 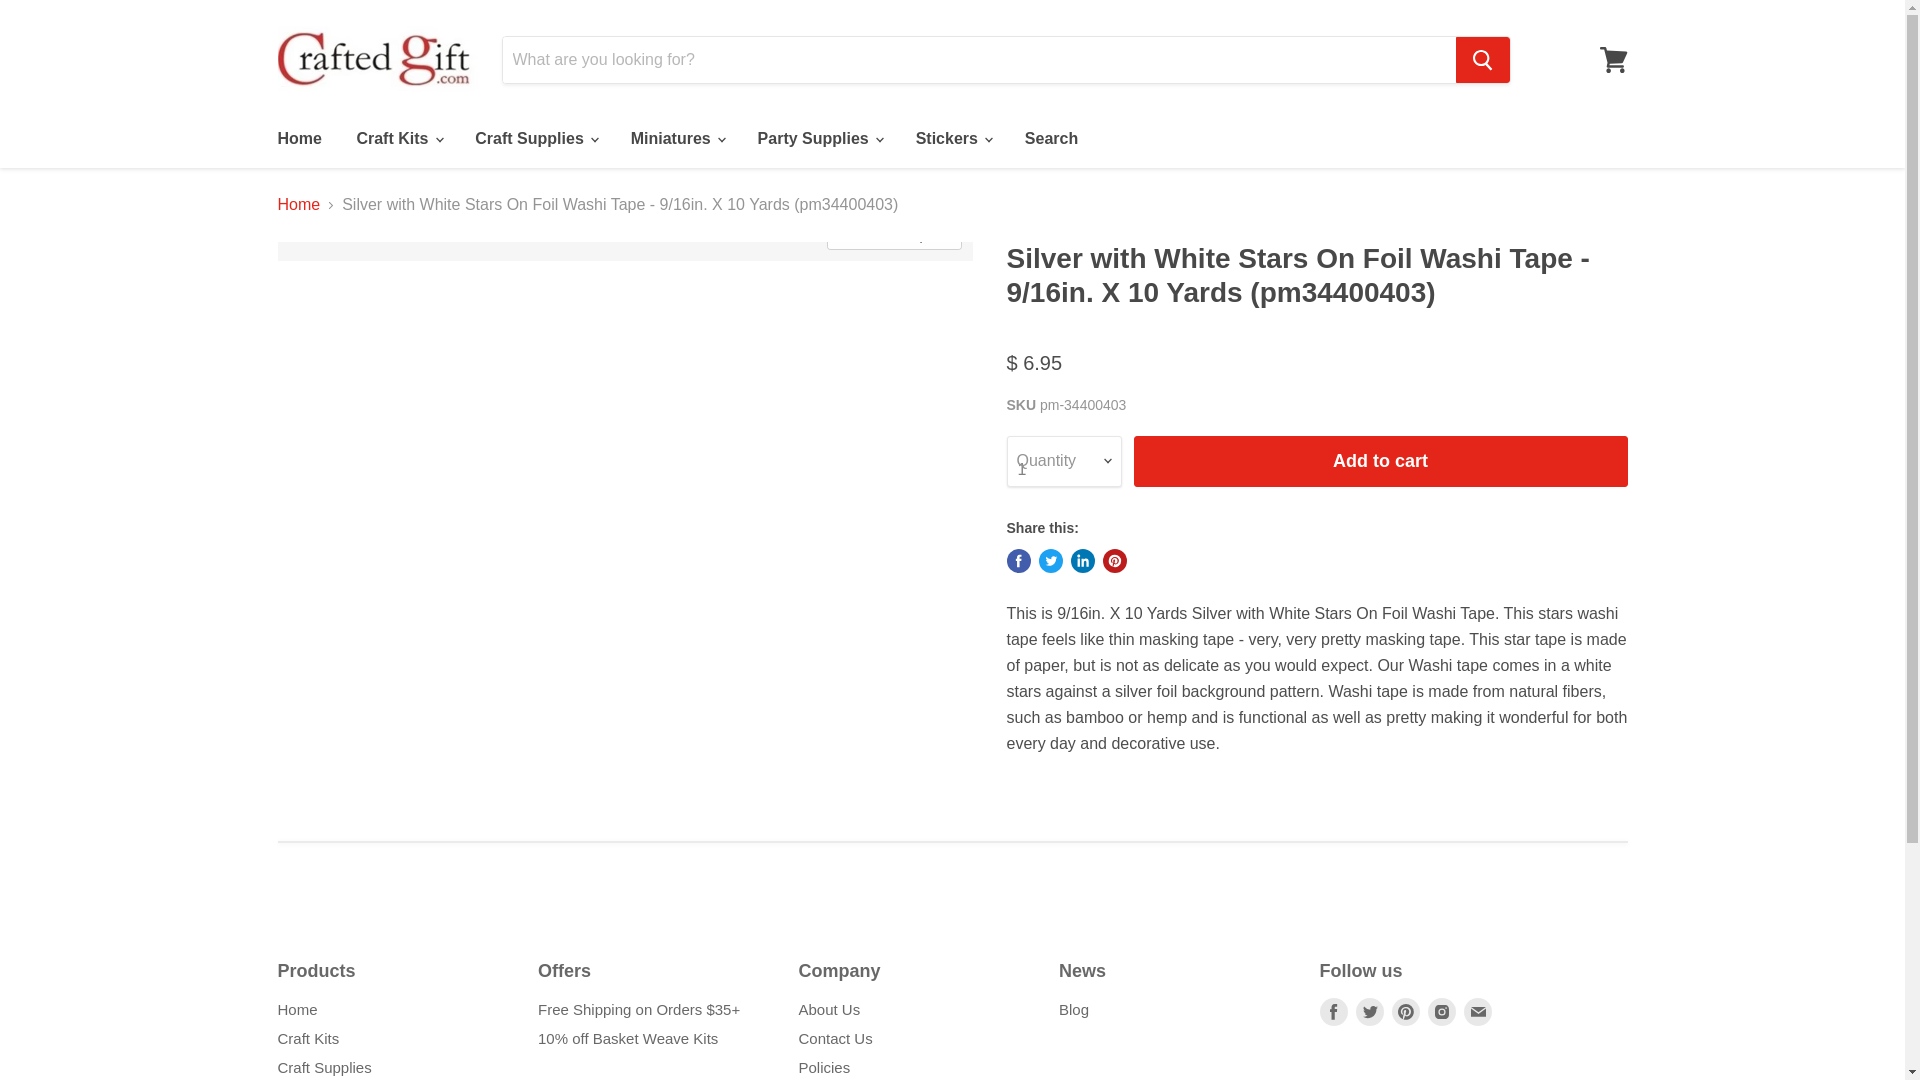 What do you see at coordinates (1406, 1012) in the screenshot?
I see `Pinterest` at bounding box center [1406, 1012].